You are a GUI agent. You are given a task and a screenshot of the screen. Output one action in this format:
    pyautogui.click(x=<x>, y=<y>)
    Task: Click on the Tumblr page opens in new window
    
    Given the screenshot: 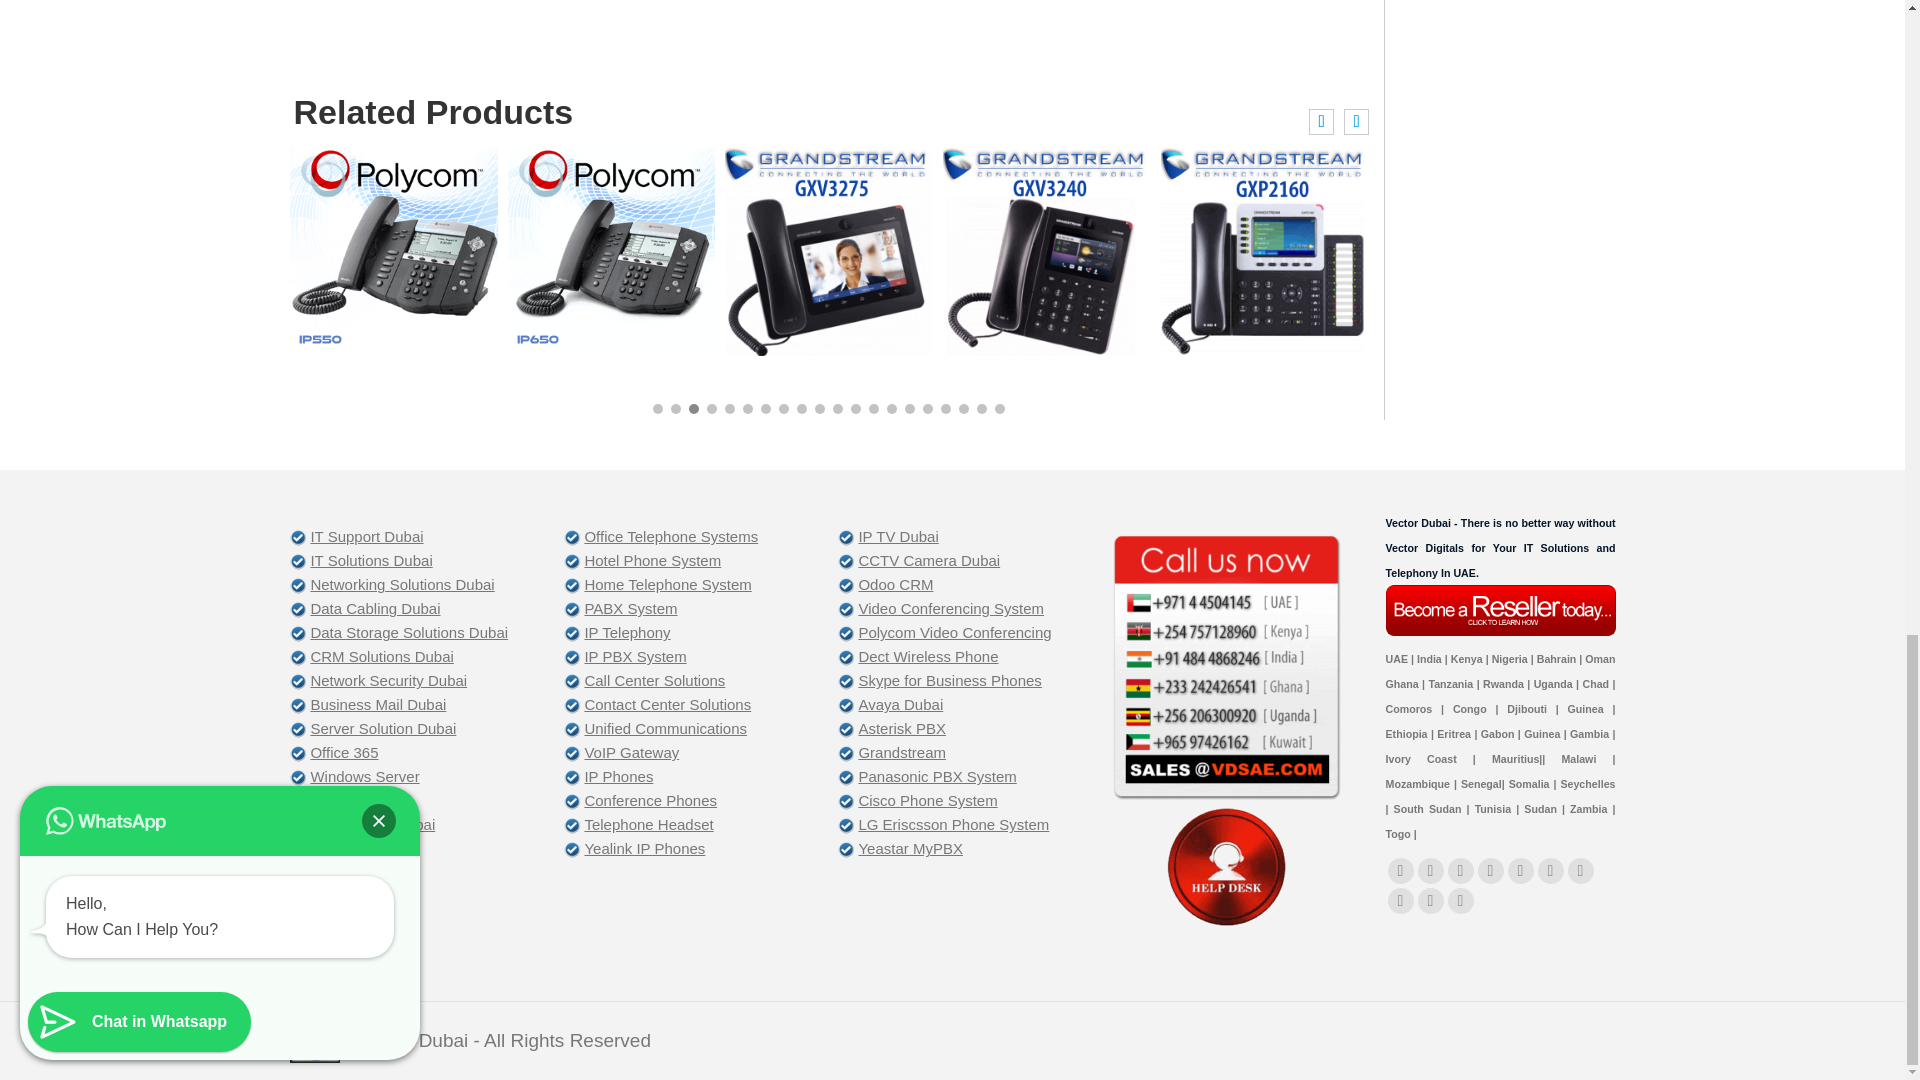 What is the action you would take?
    pyautogui.click(x=1550, y=870)
    